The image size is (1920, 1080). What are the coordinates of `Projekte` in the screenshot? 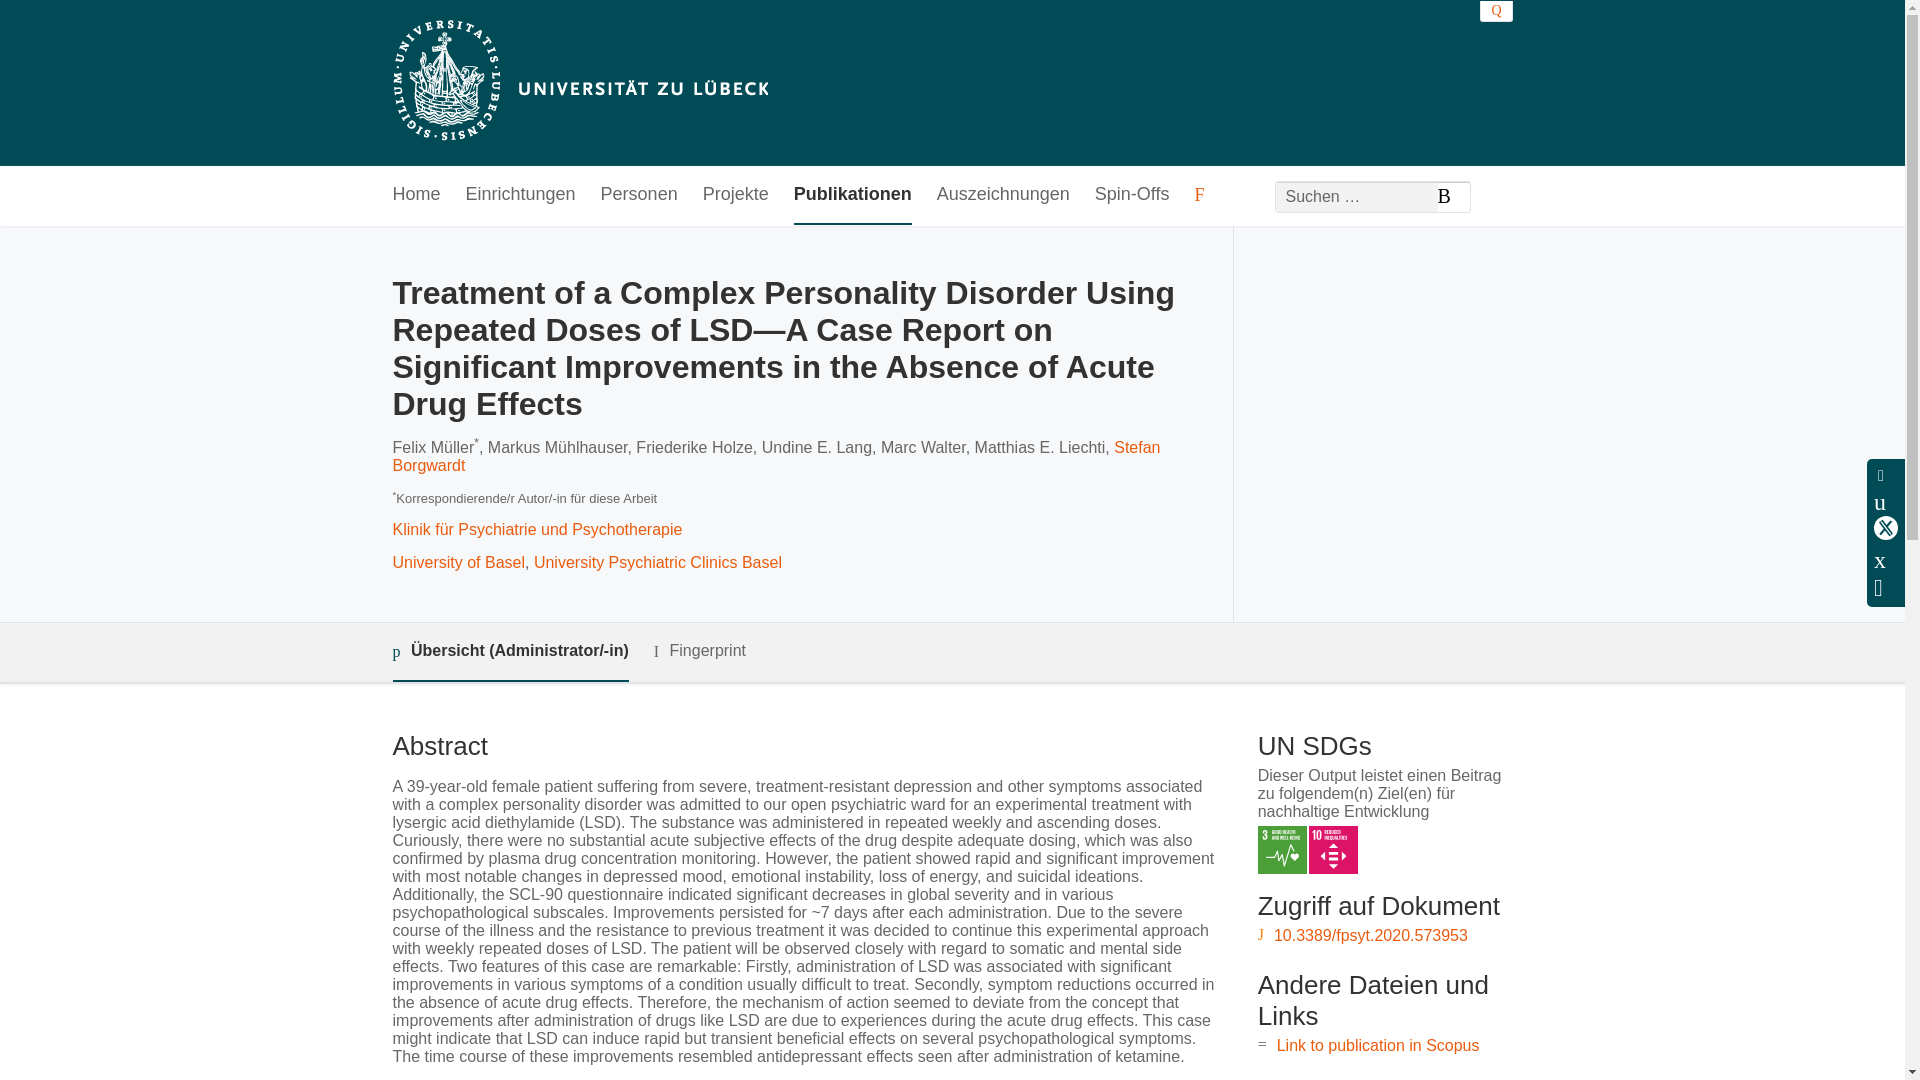 It's located at (736, 195).